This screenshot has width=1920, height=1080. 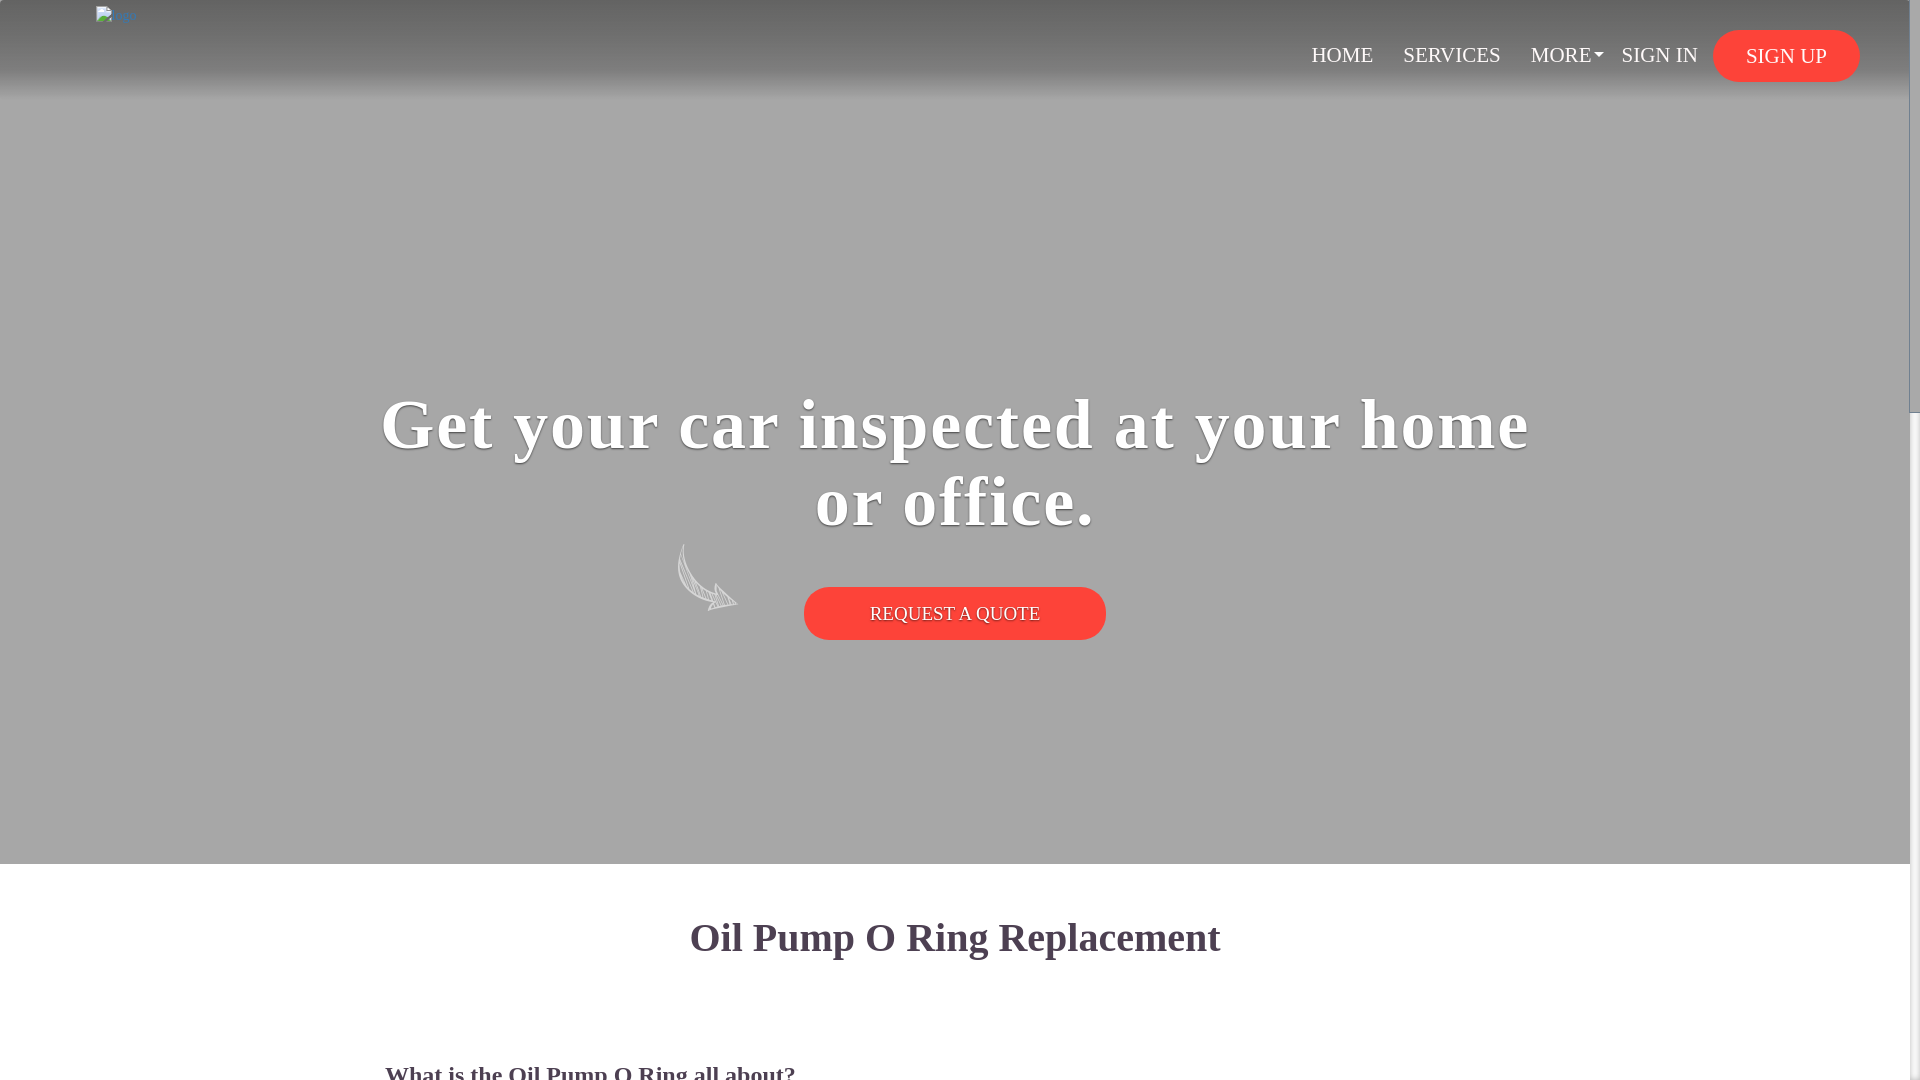 I want to click on SERVICES, so click(x=1452, y=54).